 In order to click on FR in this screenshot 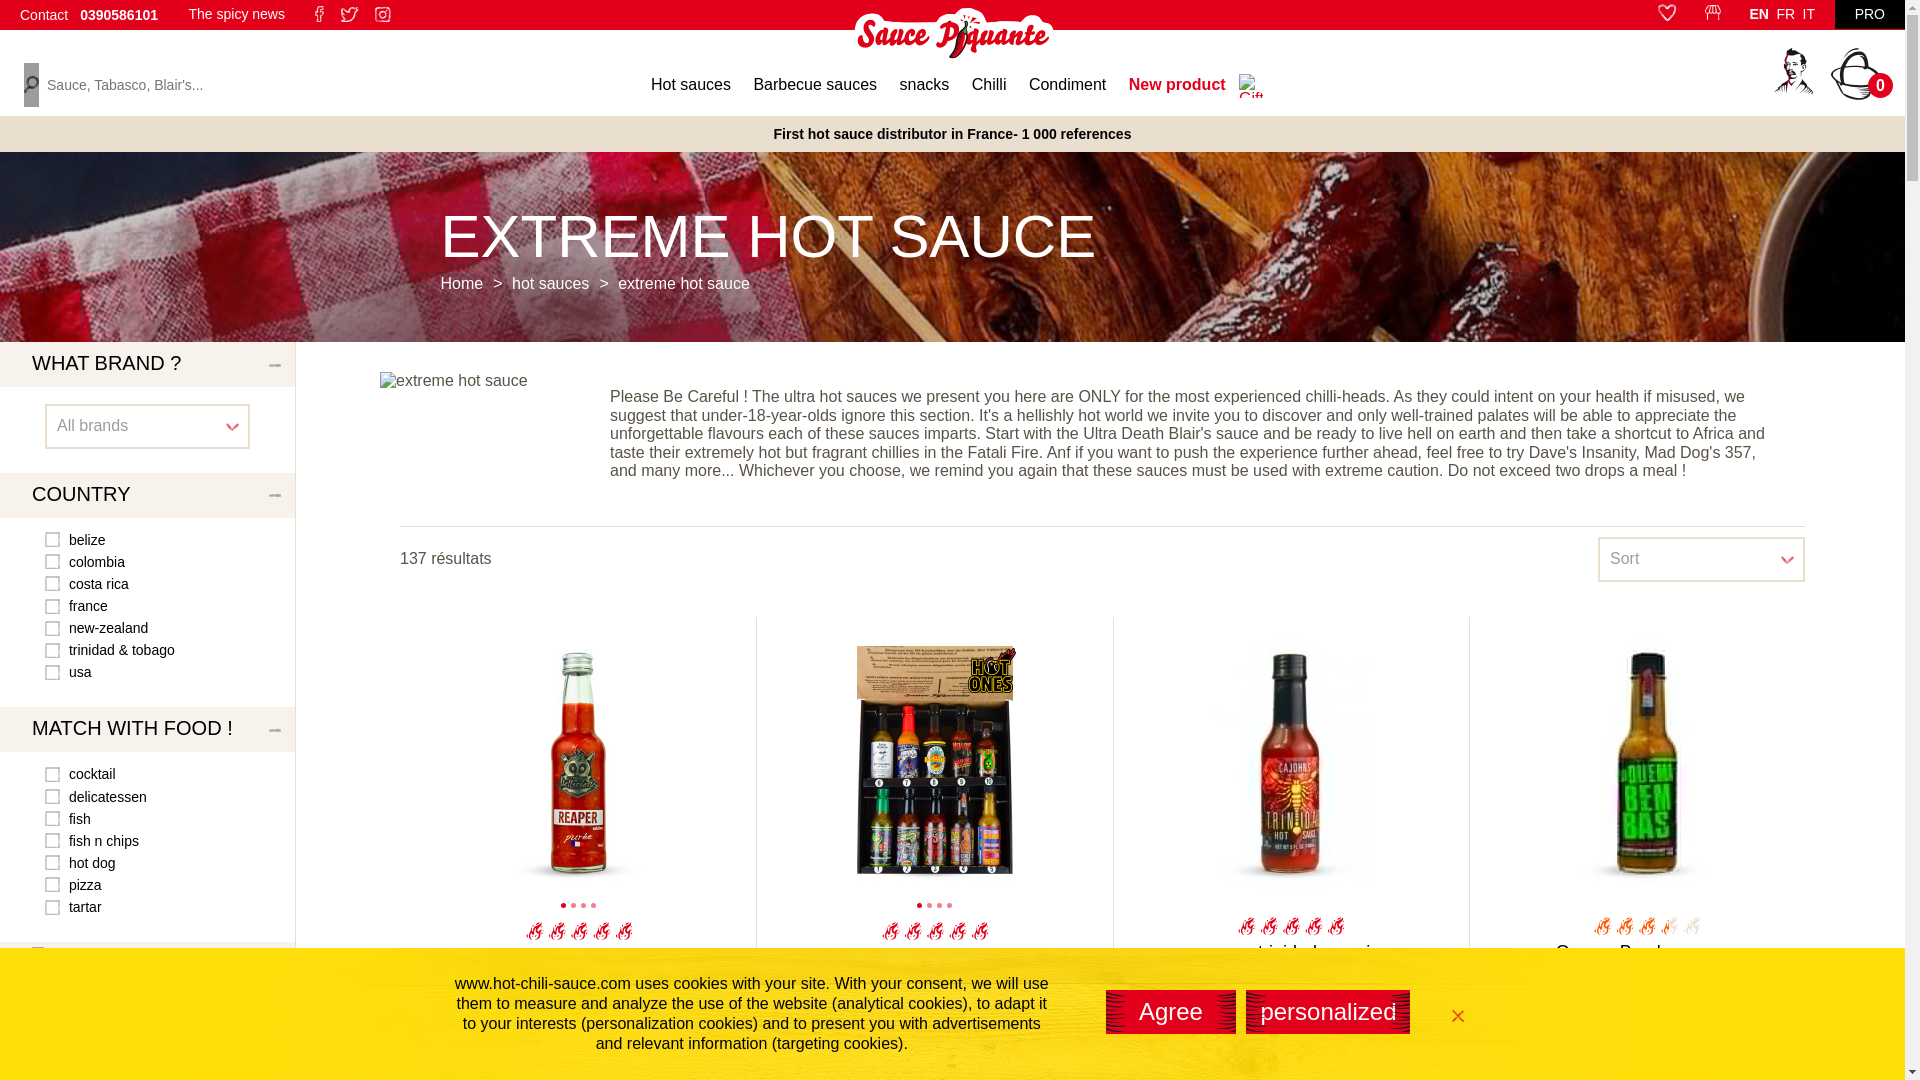, I will do `click(1786, 14)`.